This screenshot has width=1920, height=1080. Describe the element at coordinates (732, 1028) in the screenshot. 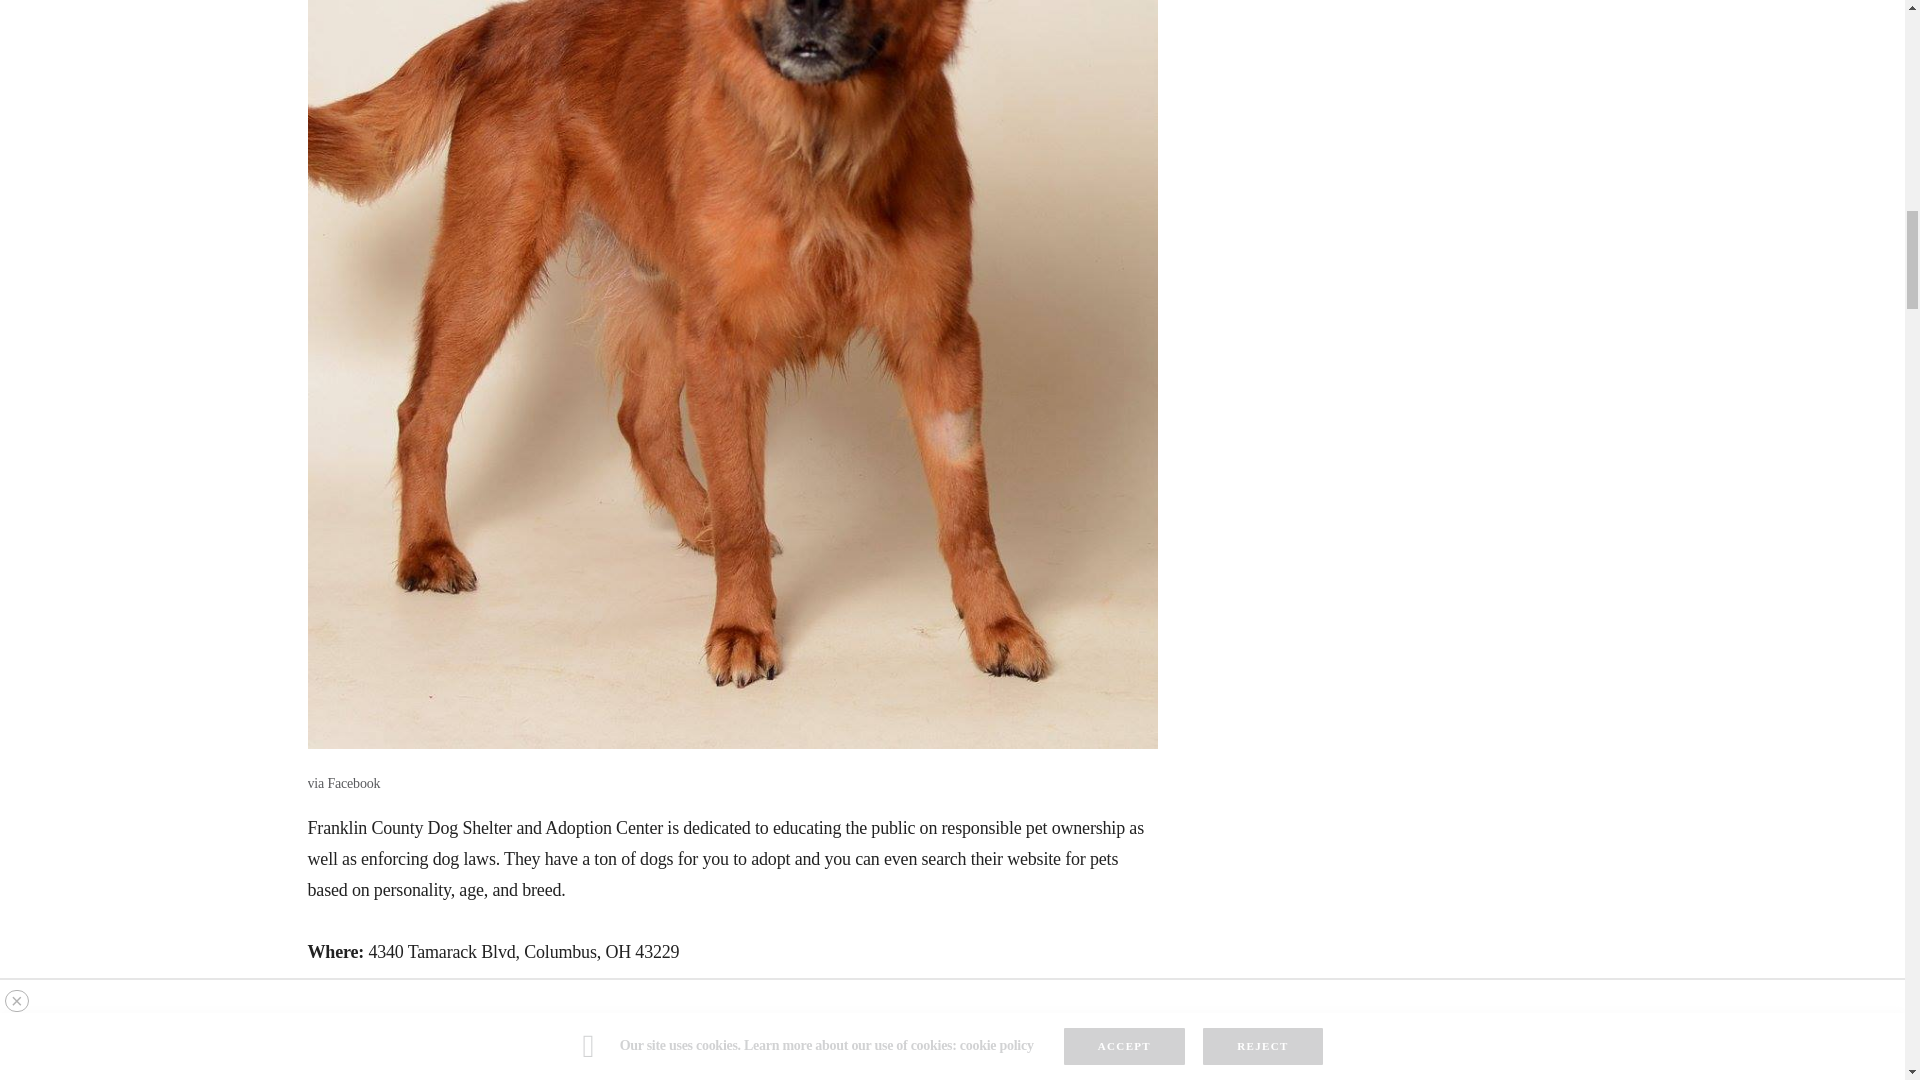

I see `Columbus Humane` at that location.